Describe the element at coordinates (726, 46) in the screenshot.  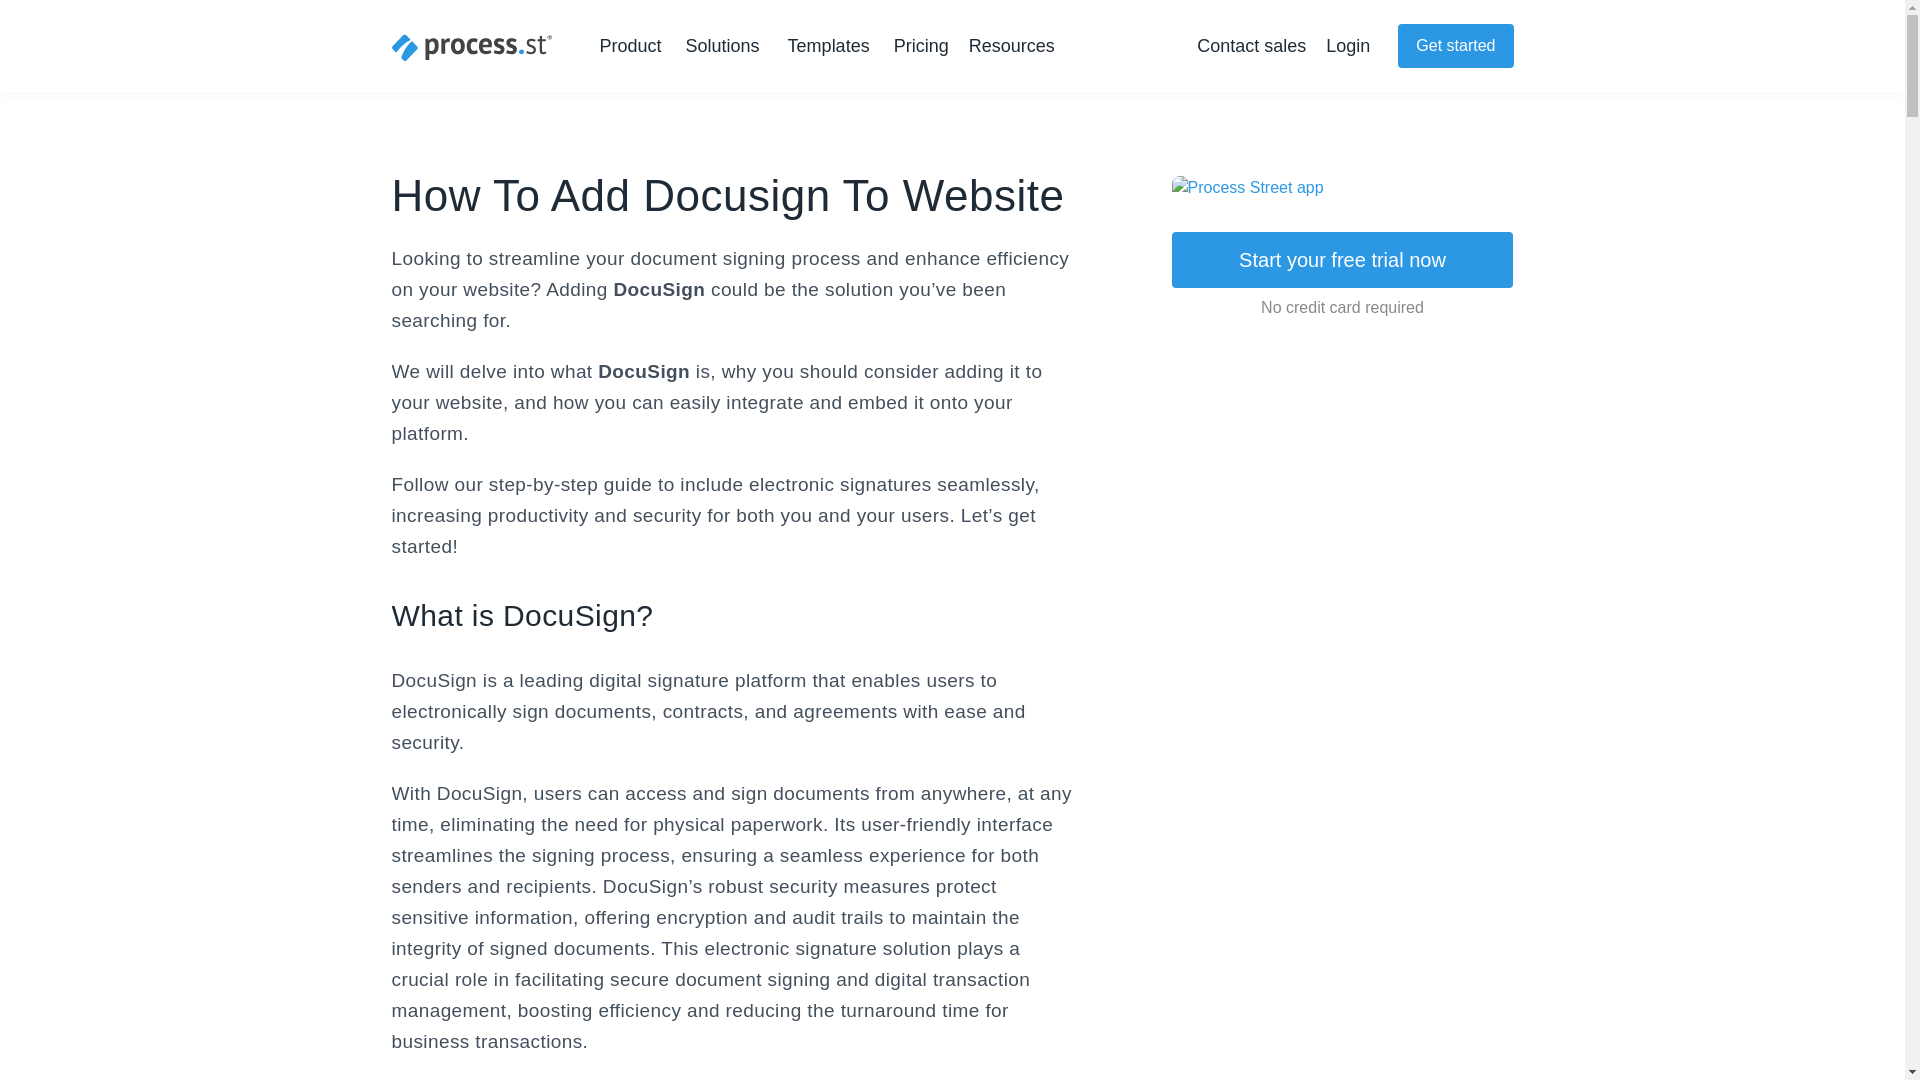
I see `Solutions` at that location.